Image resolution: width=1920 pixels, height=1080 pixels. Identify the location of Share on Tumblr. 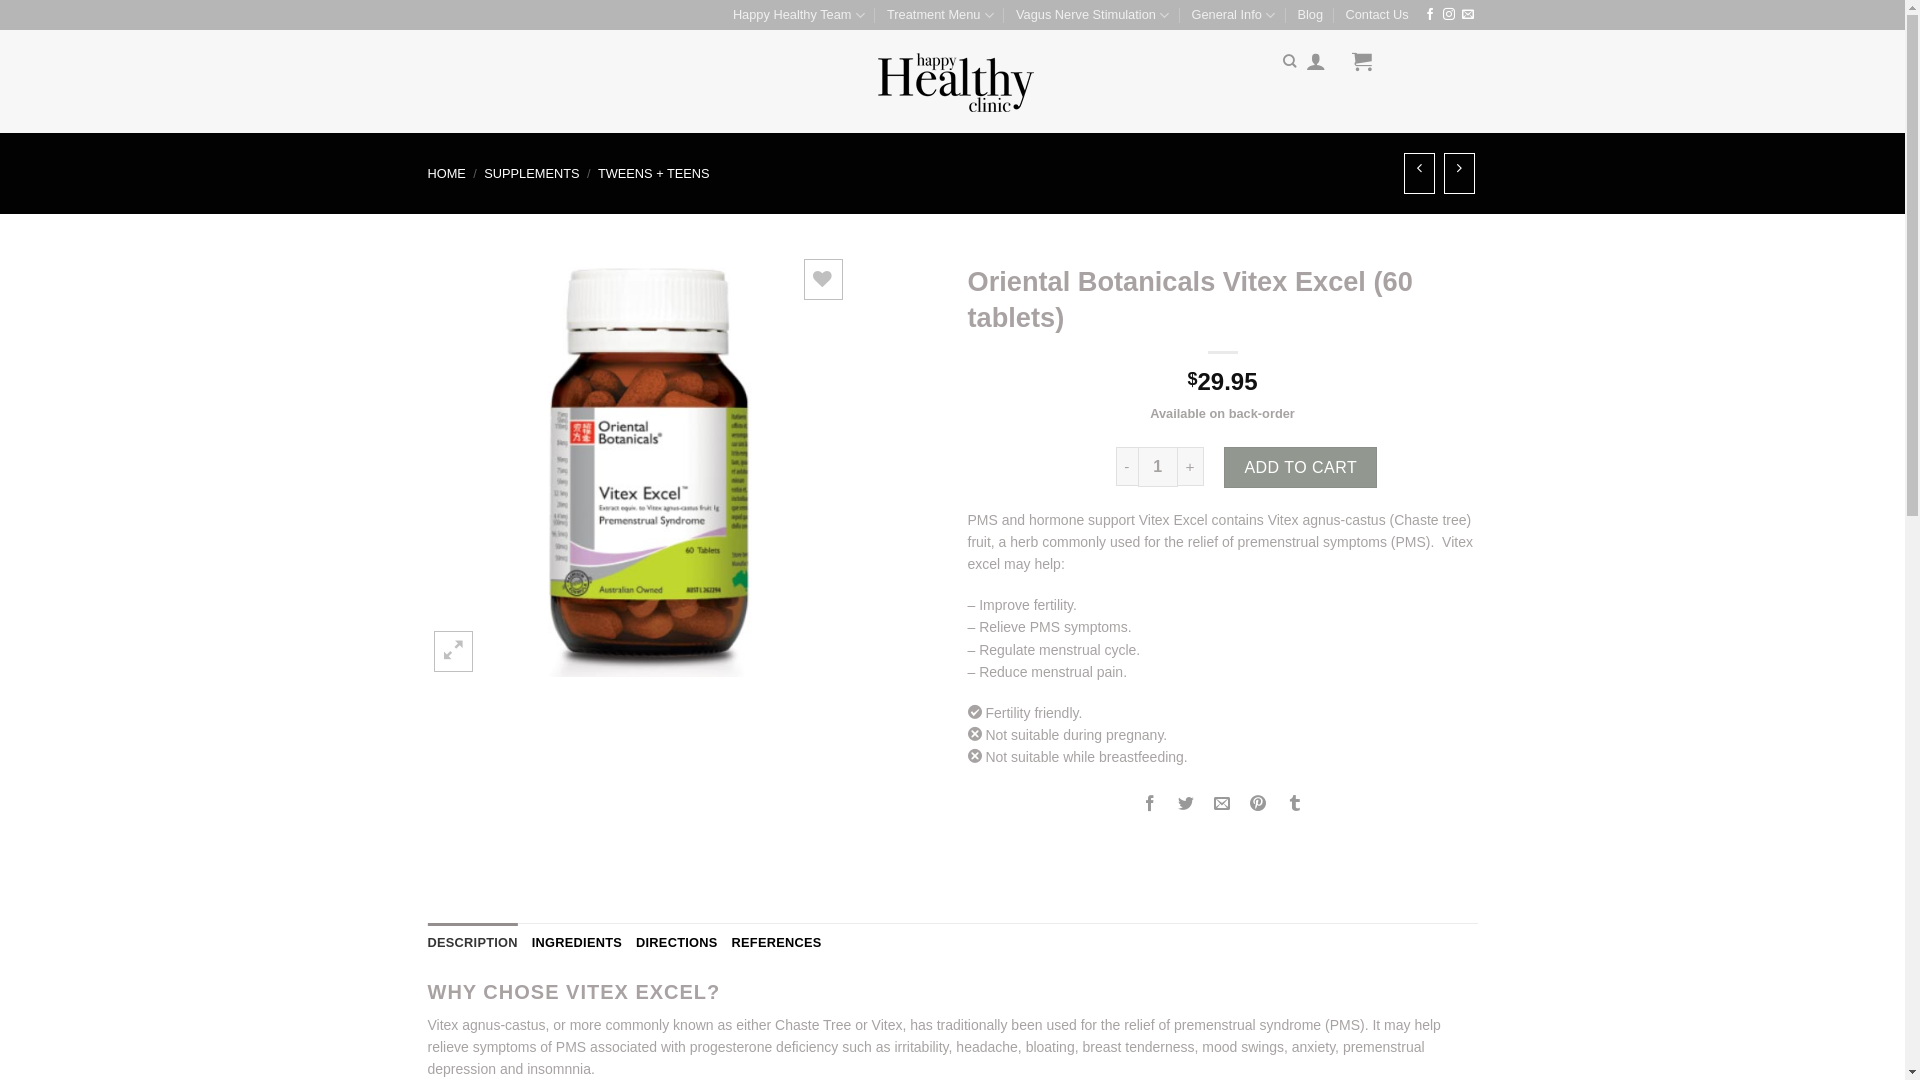
(1294, 808).